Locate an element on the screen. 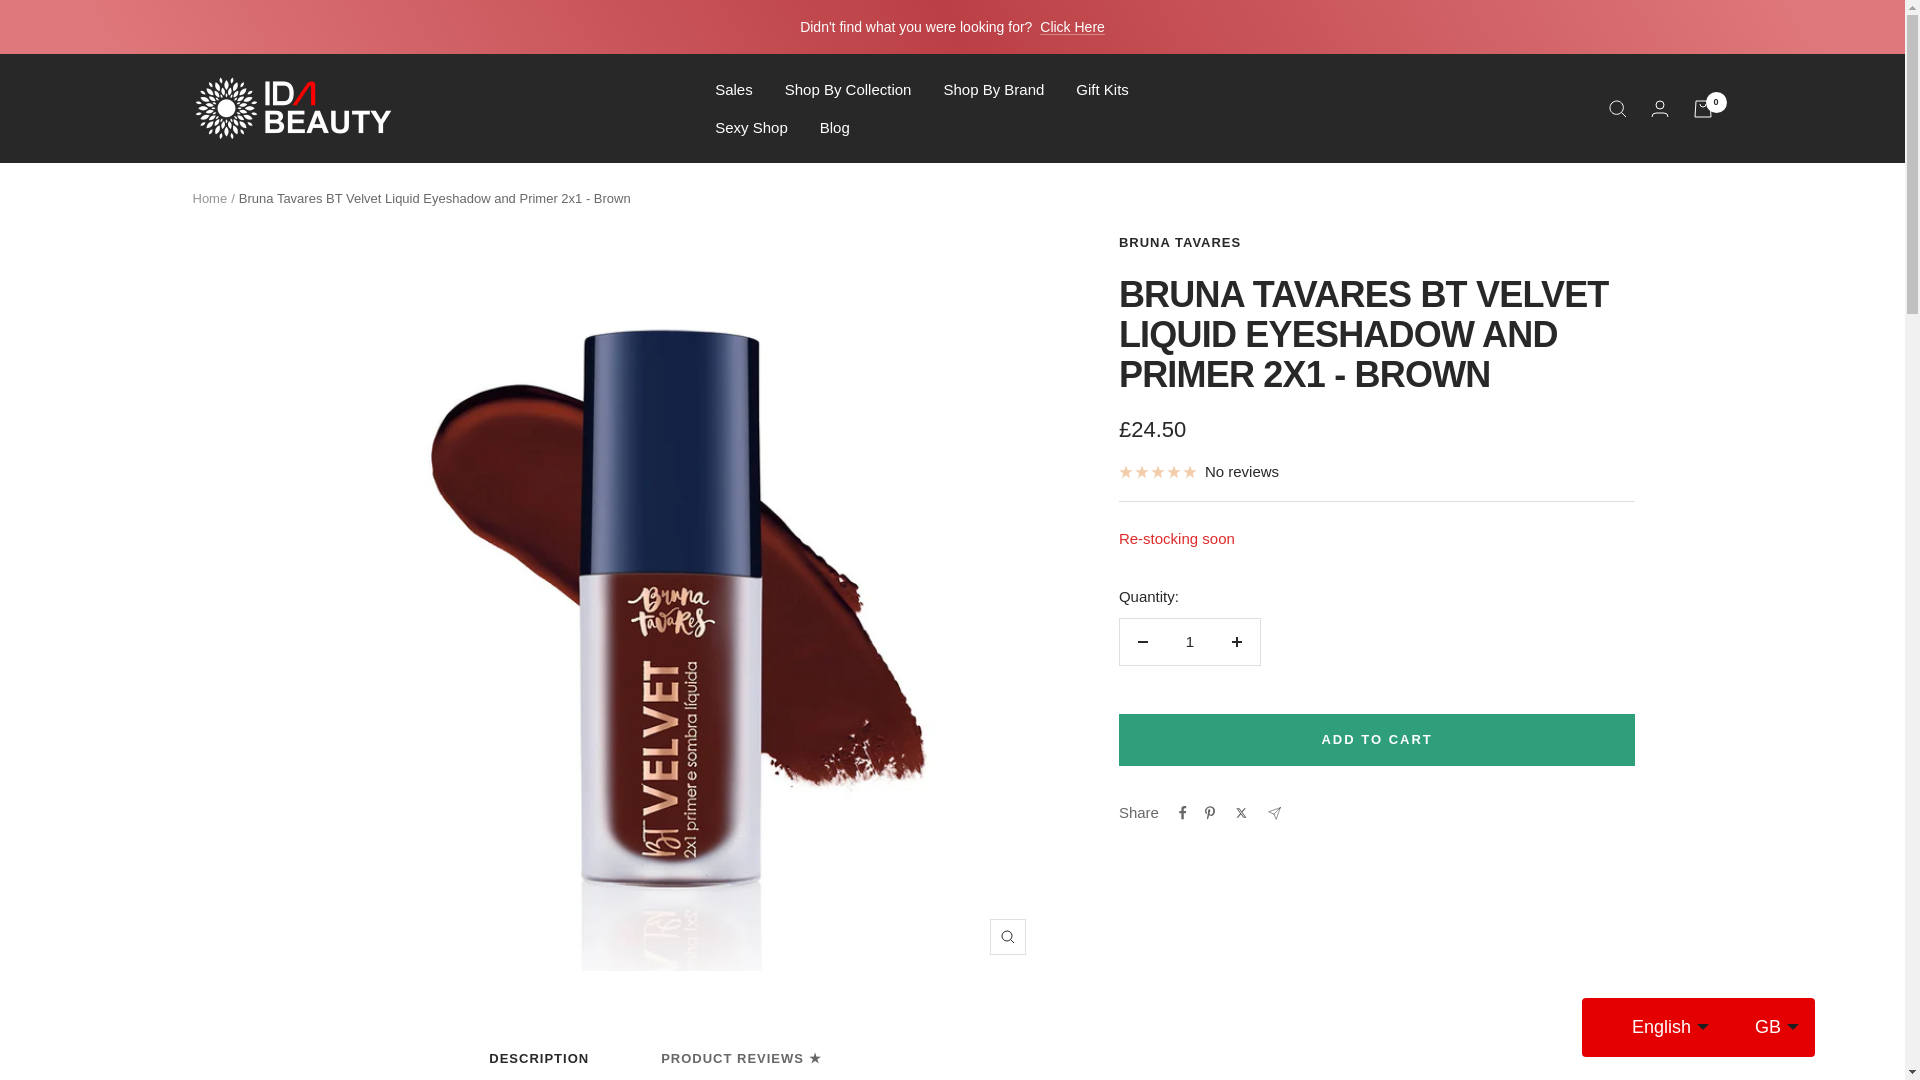 The width and height of the screenshot is (1920, 1080). Gift Kits is located at coordinates (1102, 89).